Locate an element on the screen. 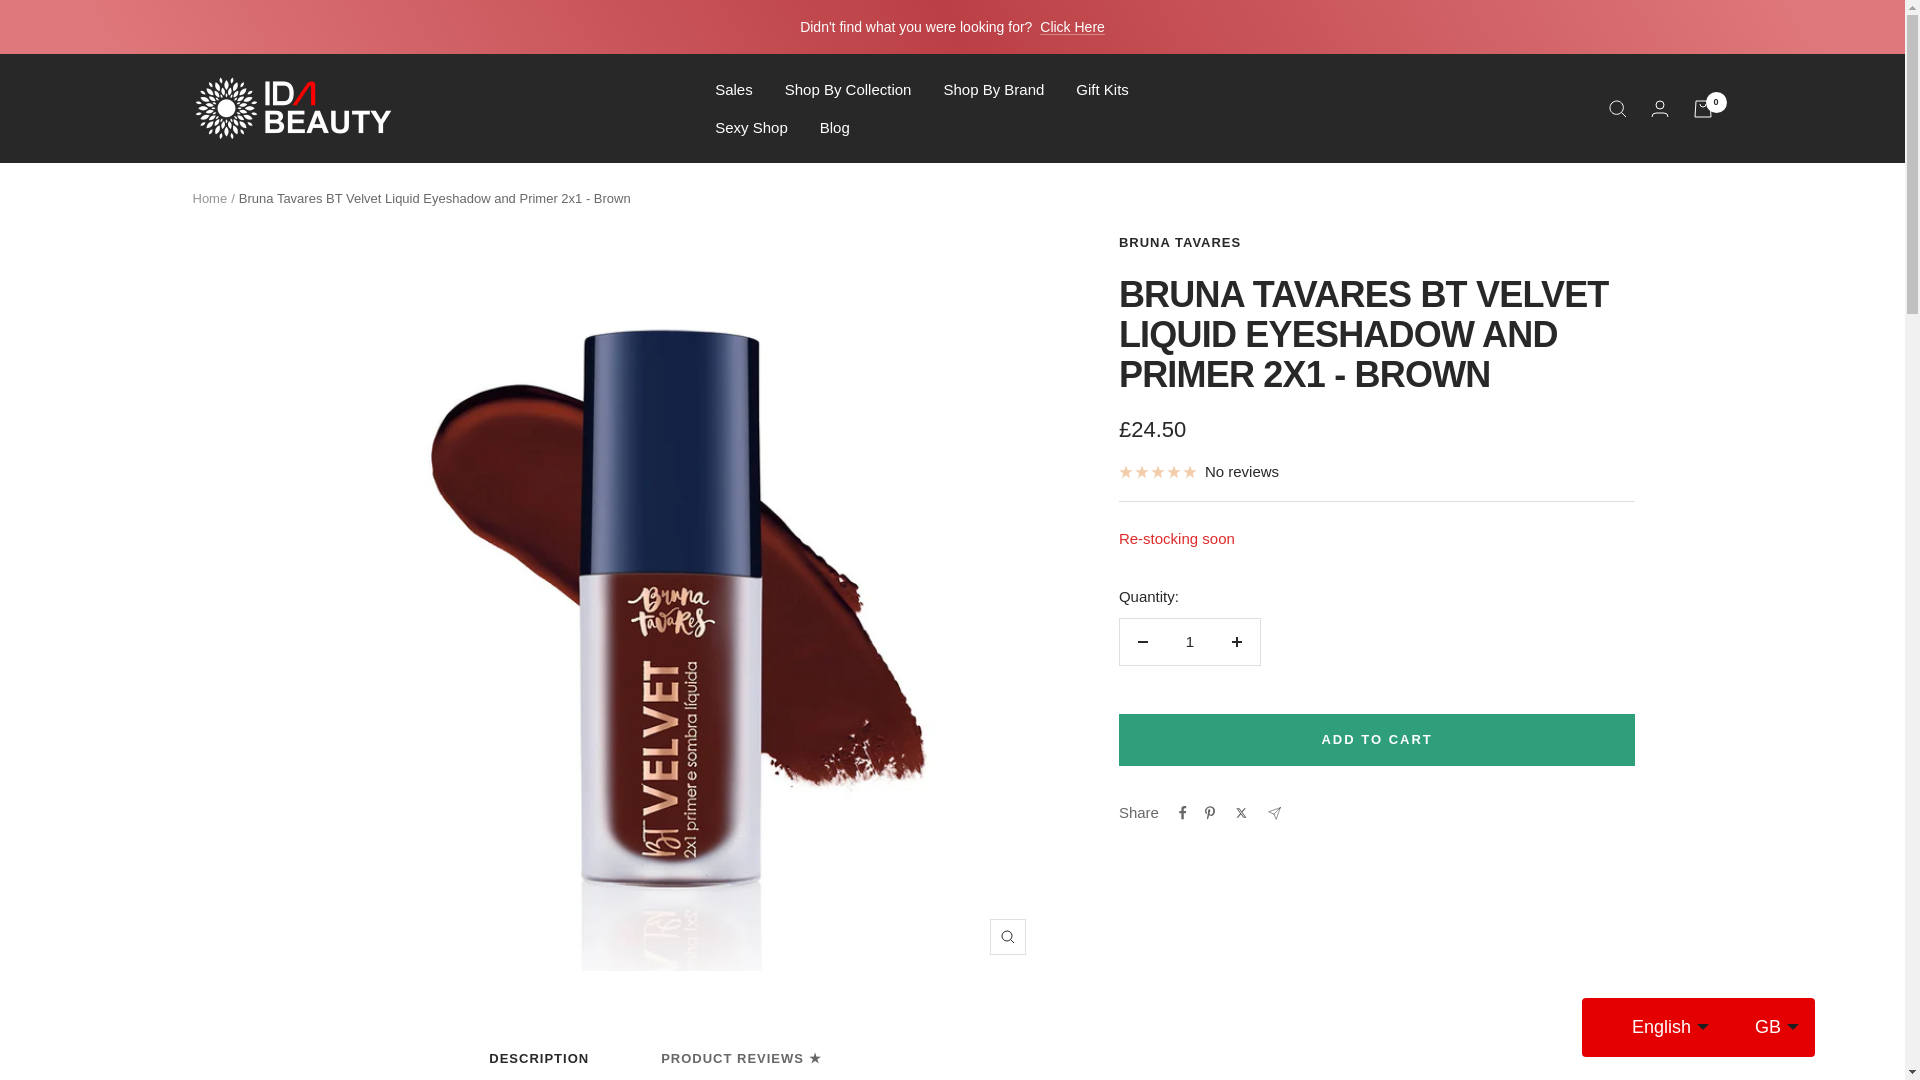 The width and height of the screenshot is (1920, 1080). Gift Kits is located at coordinates (1102, 89).